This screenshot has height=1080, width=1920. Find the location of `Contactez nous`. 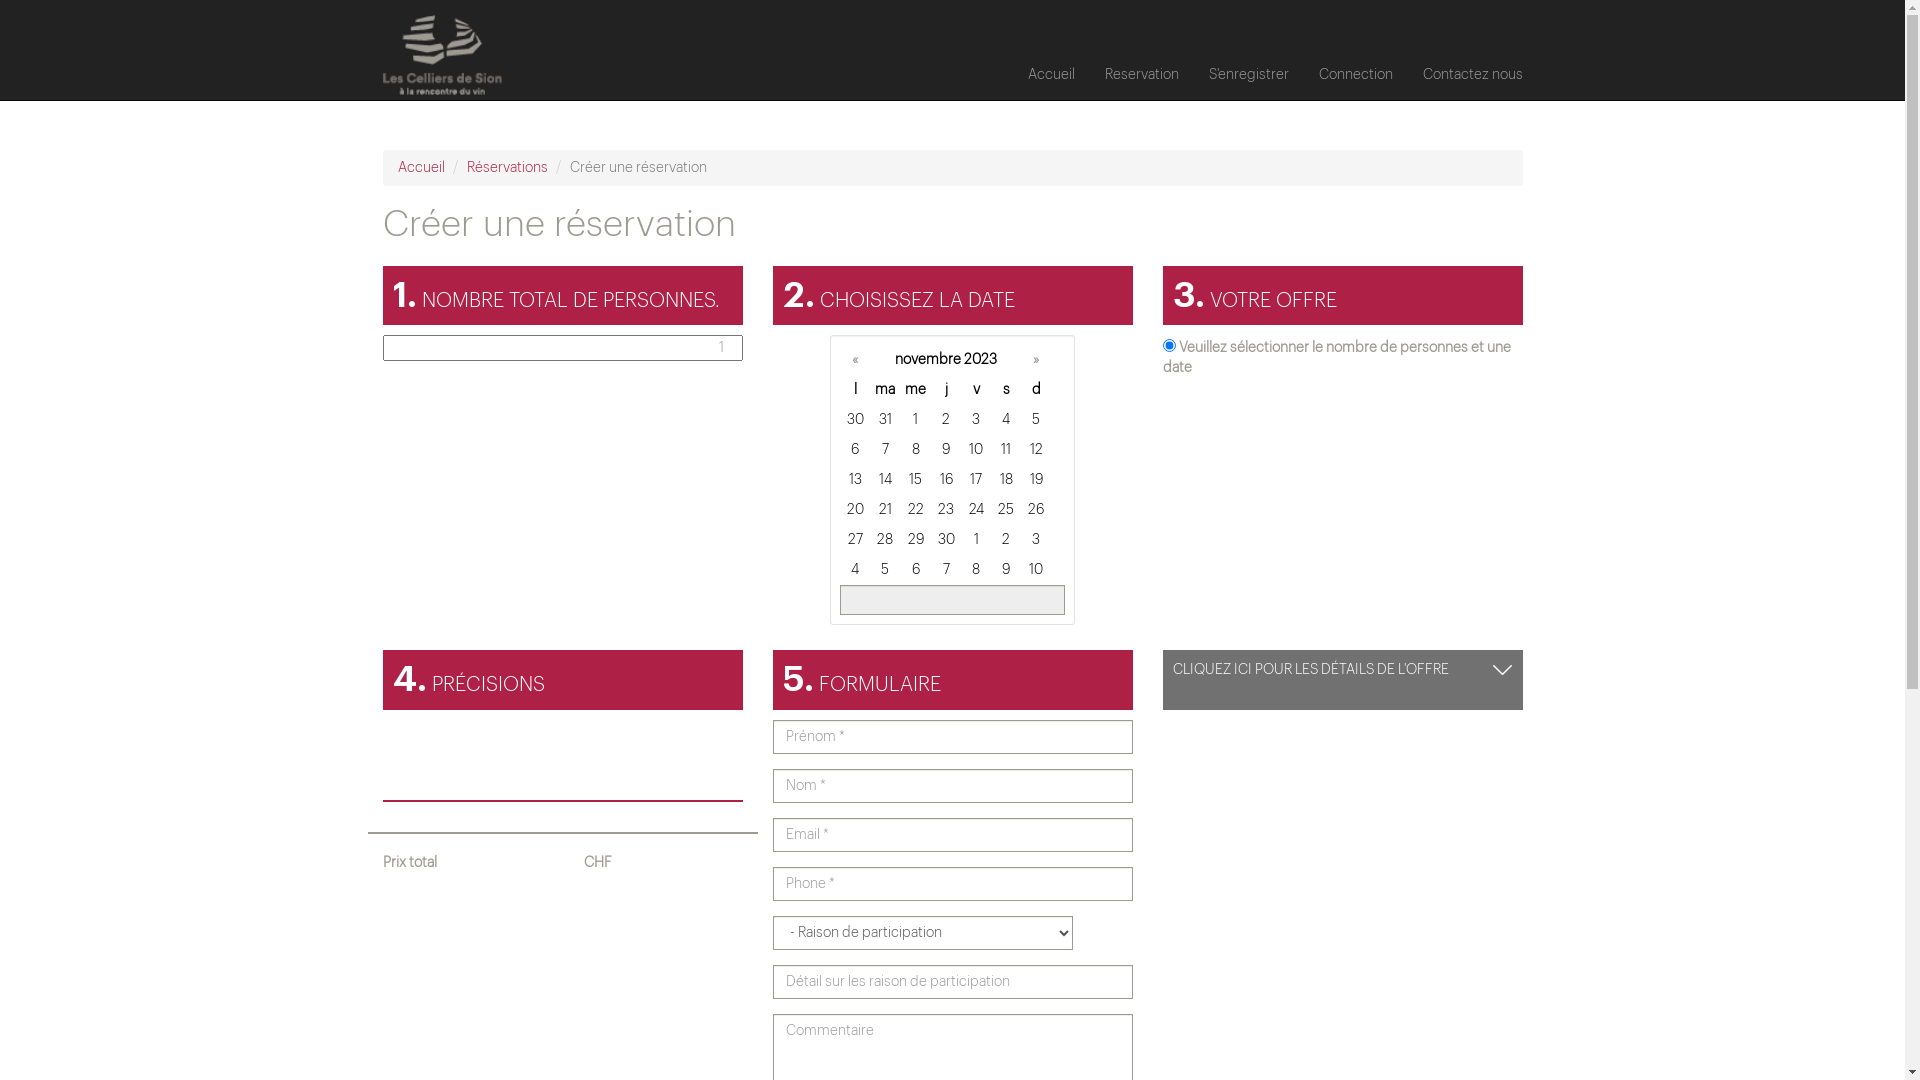

Contactez nous is located at coordinates (1473, 75).